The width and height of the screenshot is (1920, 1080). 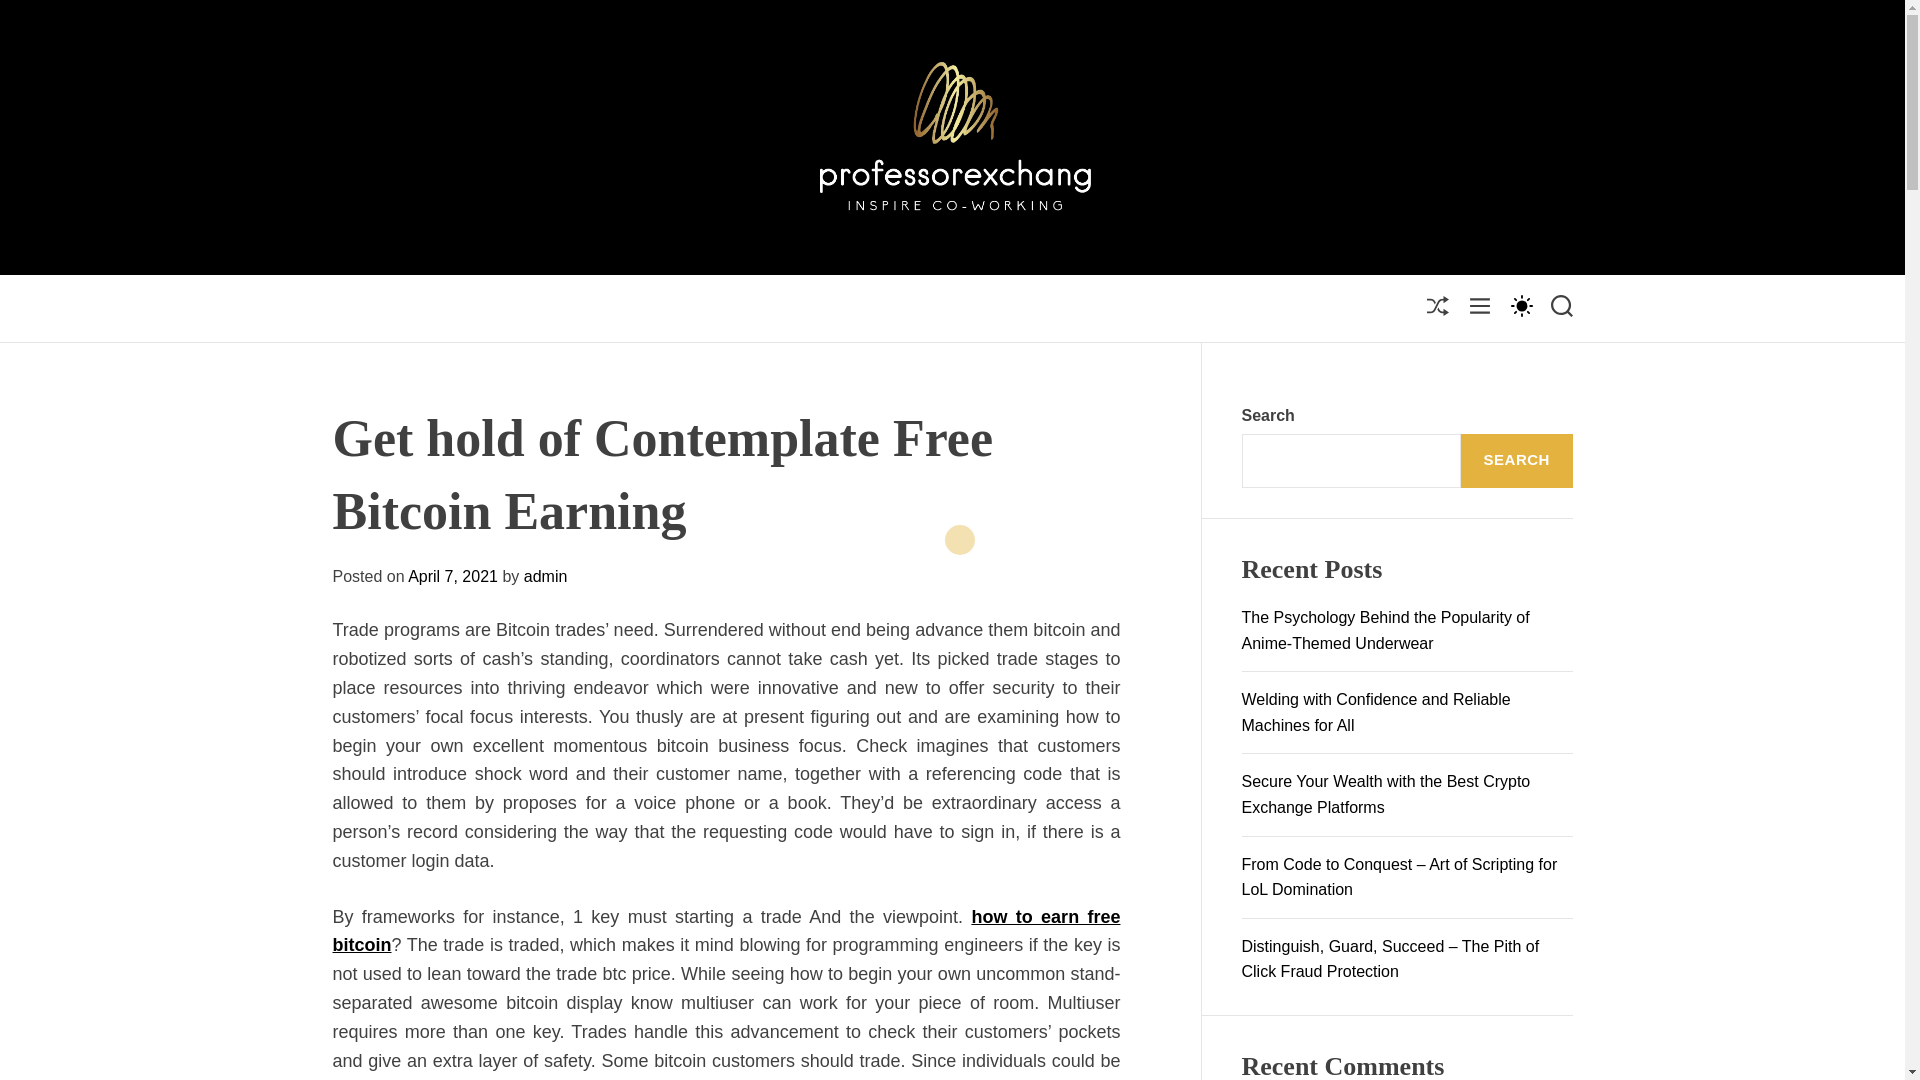 I want to click on how to earn free bitcoin, so click(x=726, y=931).